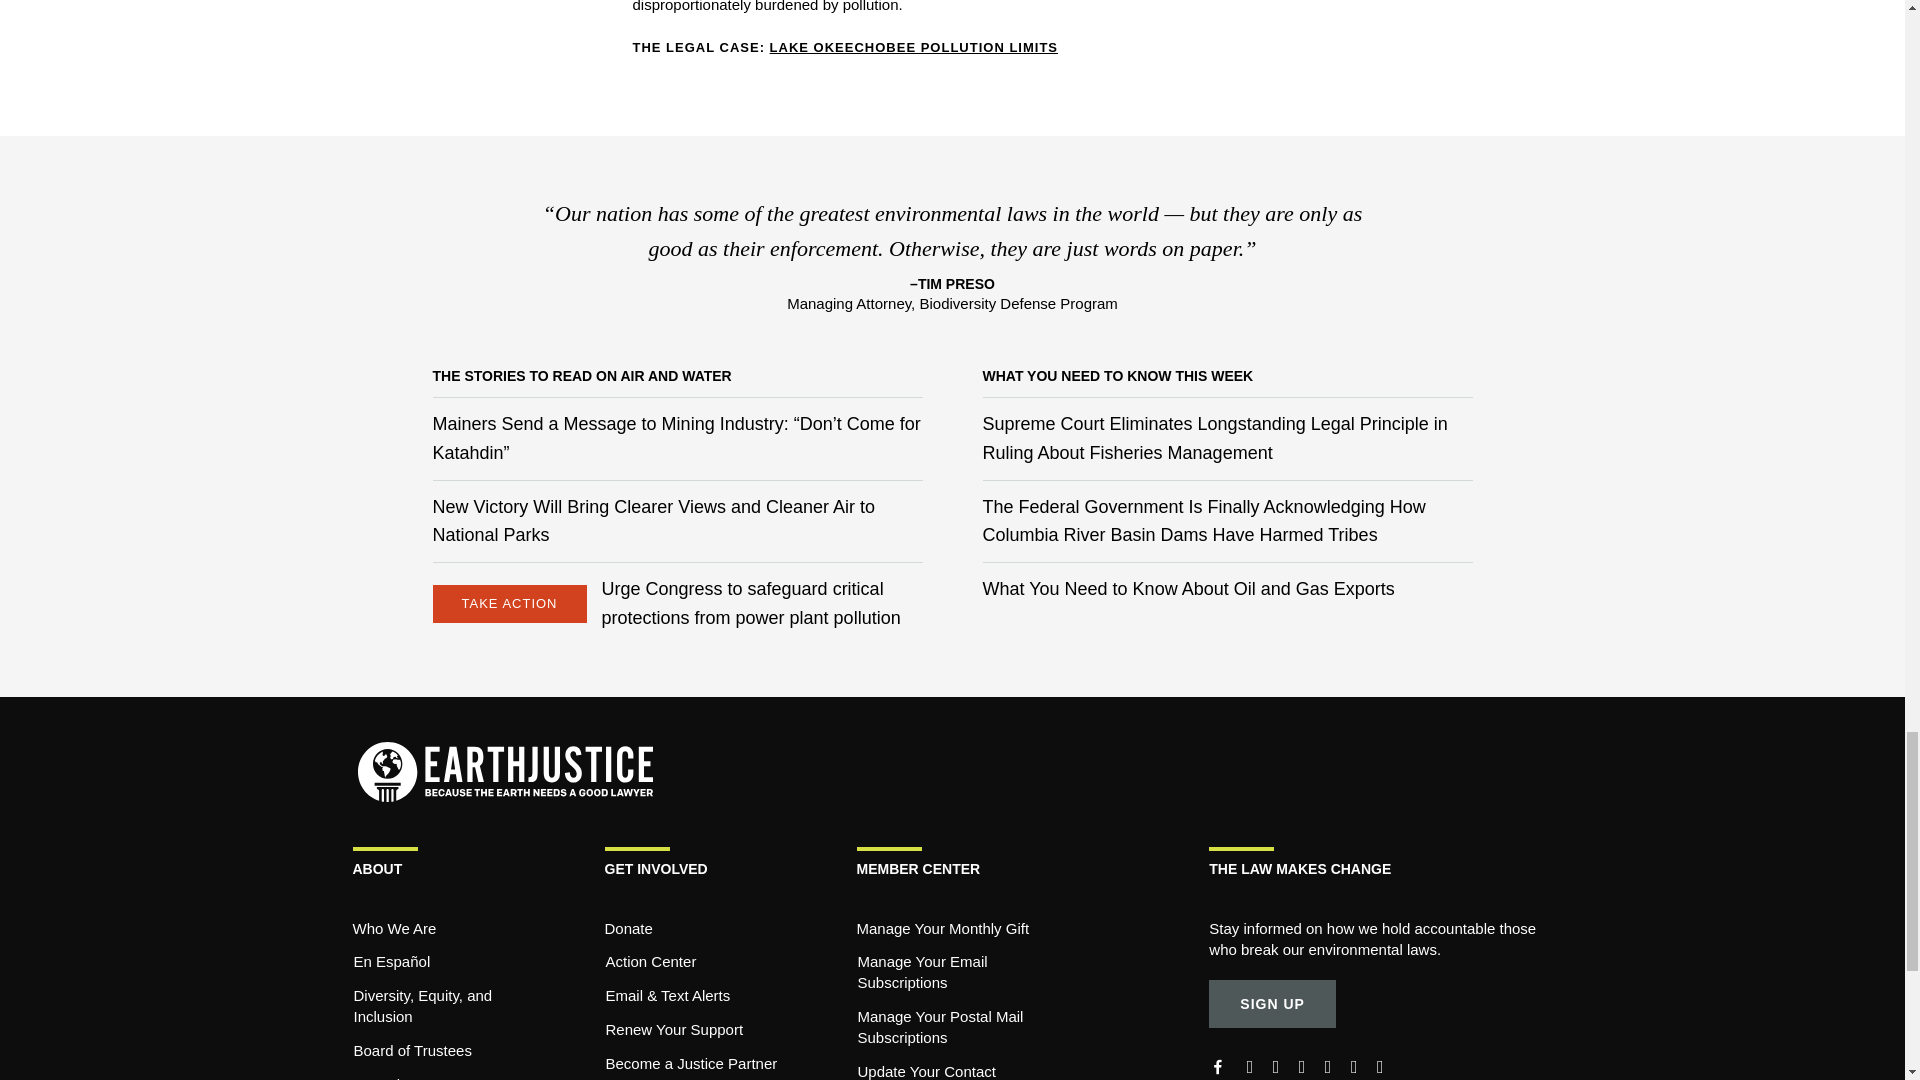 This screenshot has height=1080, width=1920. Describe the element at coordinates (1187, 588) in the screenshot. I see `What You Need to Know About Oil and Gas Exports` at that location.